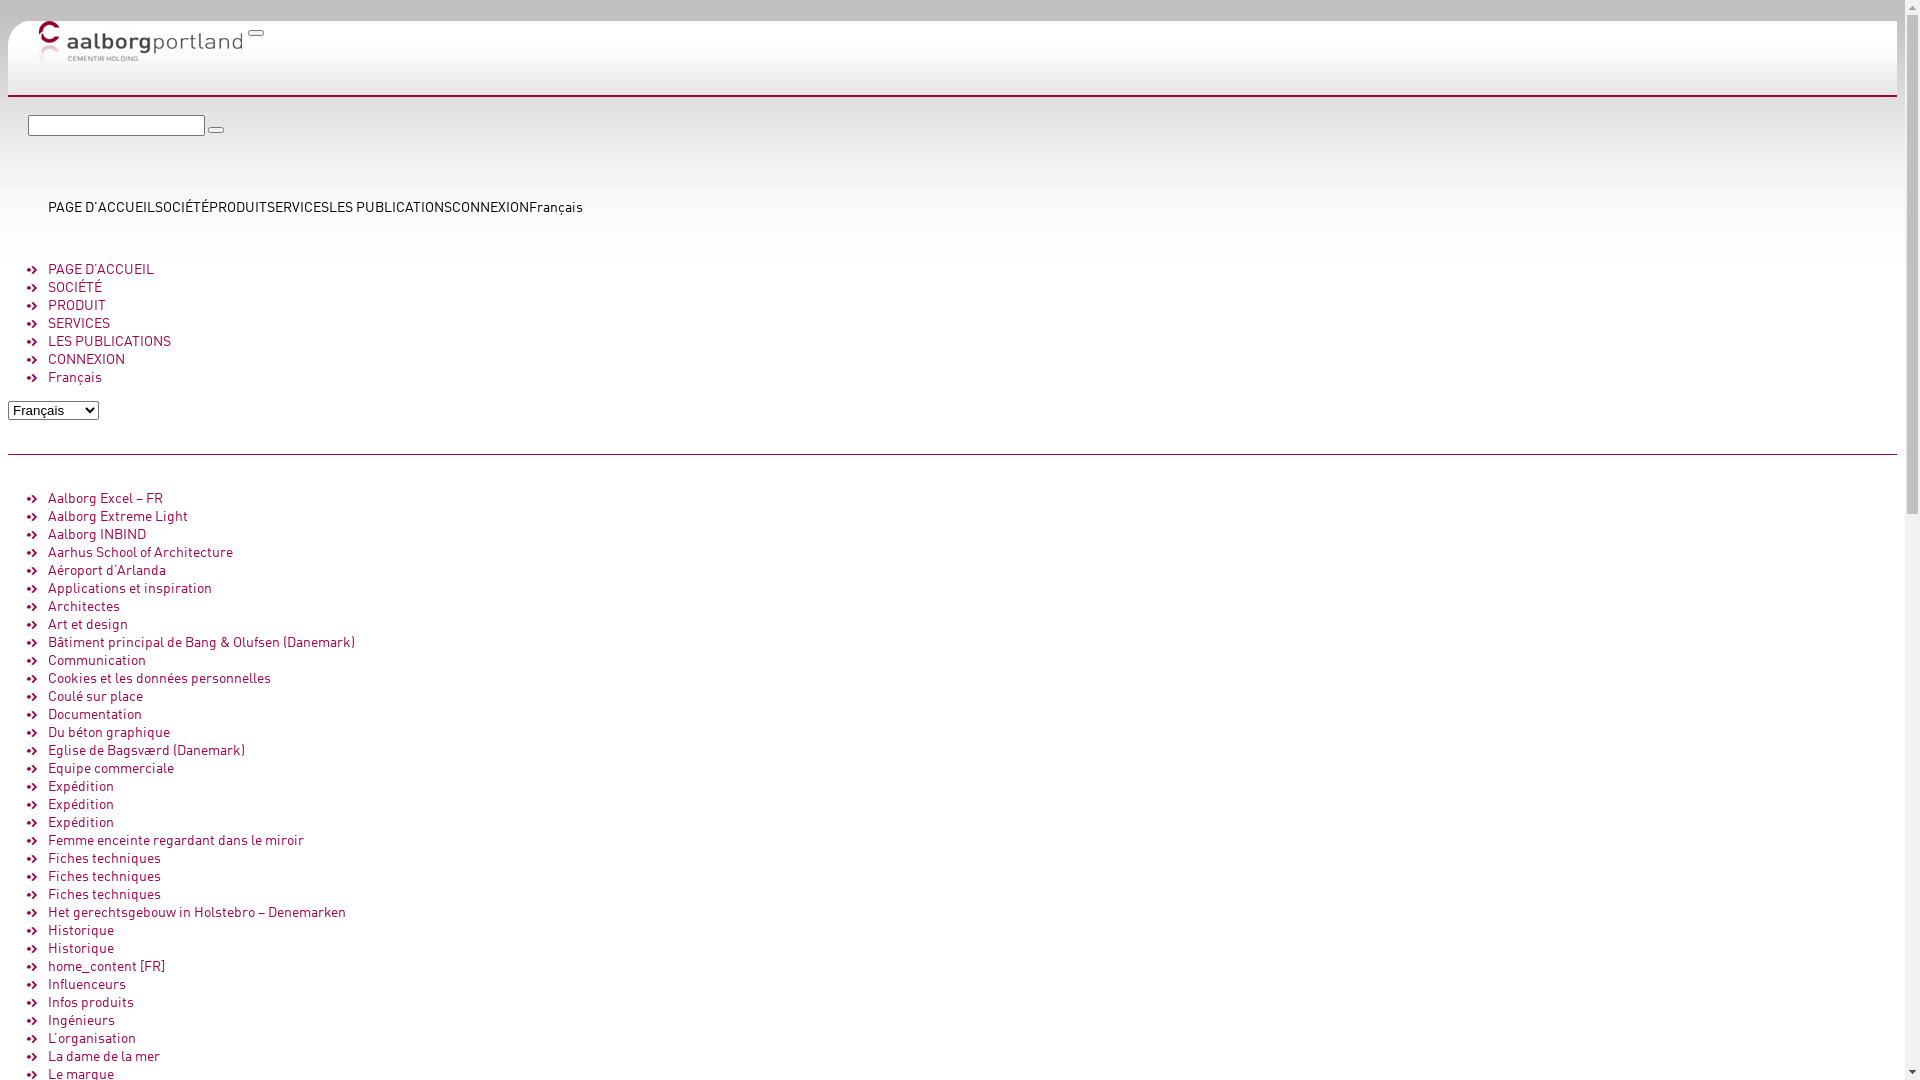 This screenshot has height=1080, width=1920. Describe the element at coordinates (106, 967) in the screenshot. I see `home_content [FR]` at that location.